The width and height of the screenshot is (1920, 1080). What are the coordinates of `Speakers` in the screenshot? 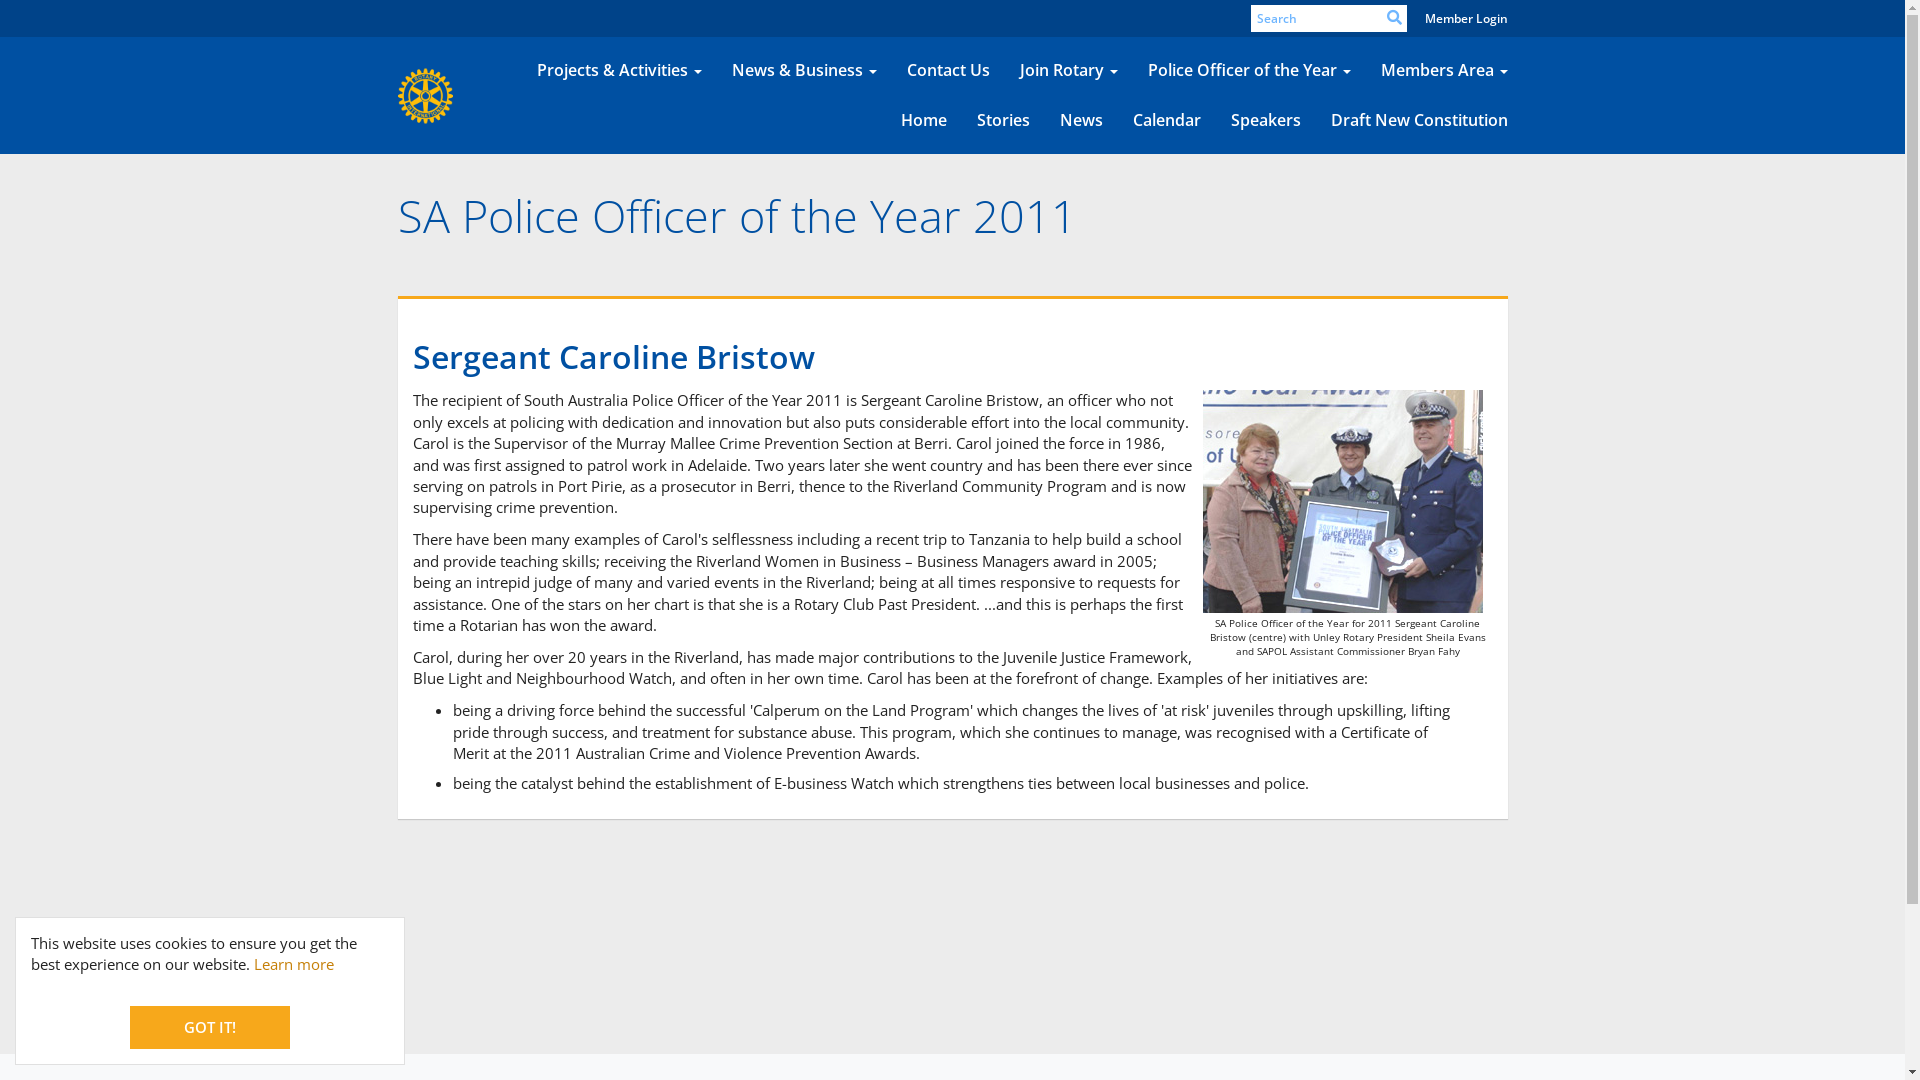 It's located at (1266, 121).